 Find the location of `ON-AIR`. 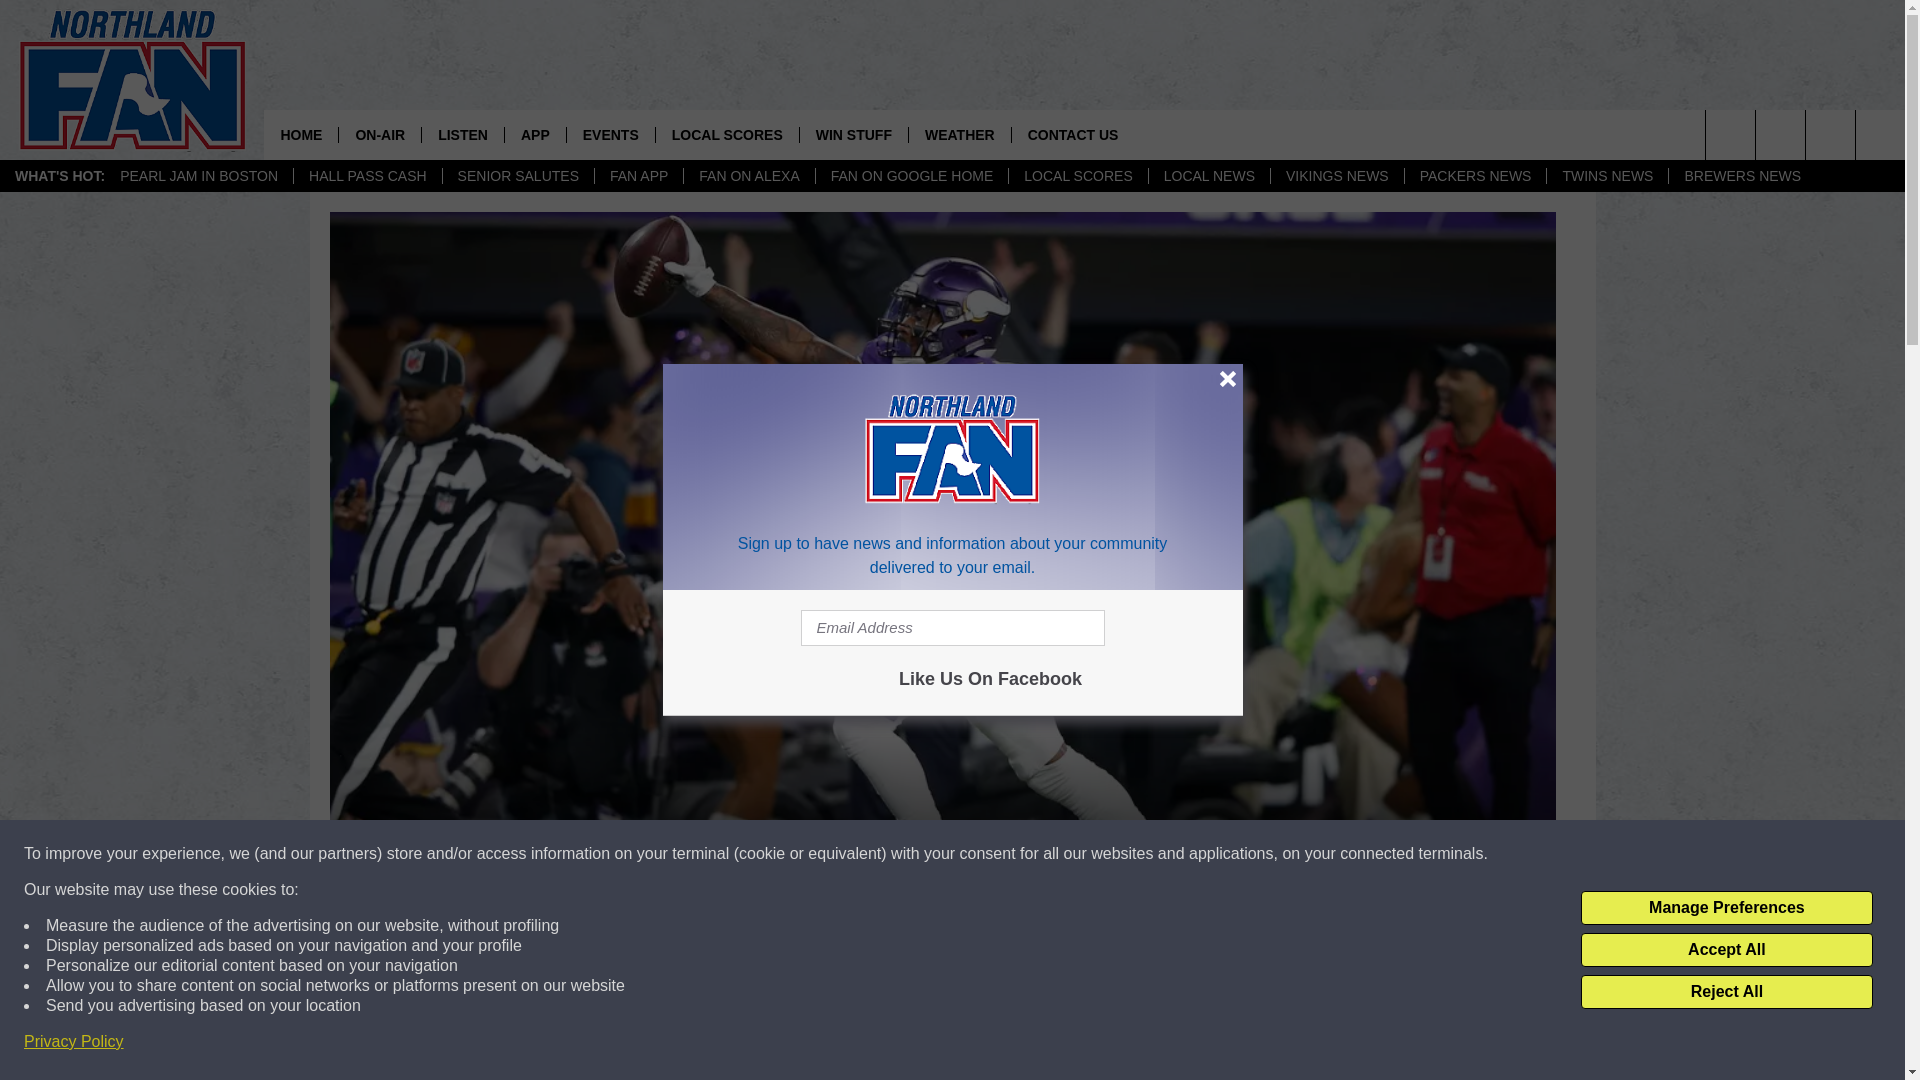

ON-AIR is located at coordinates (378, 134).